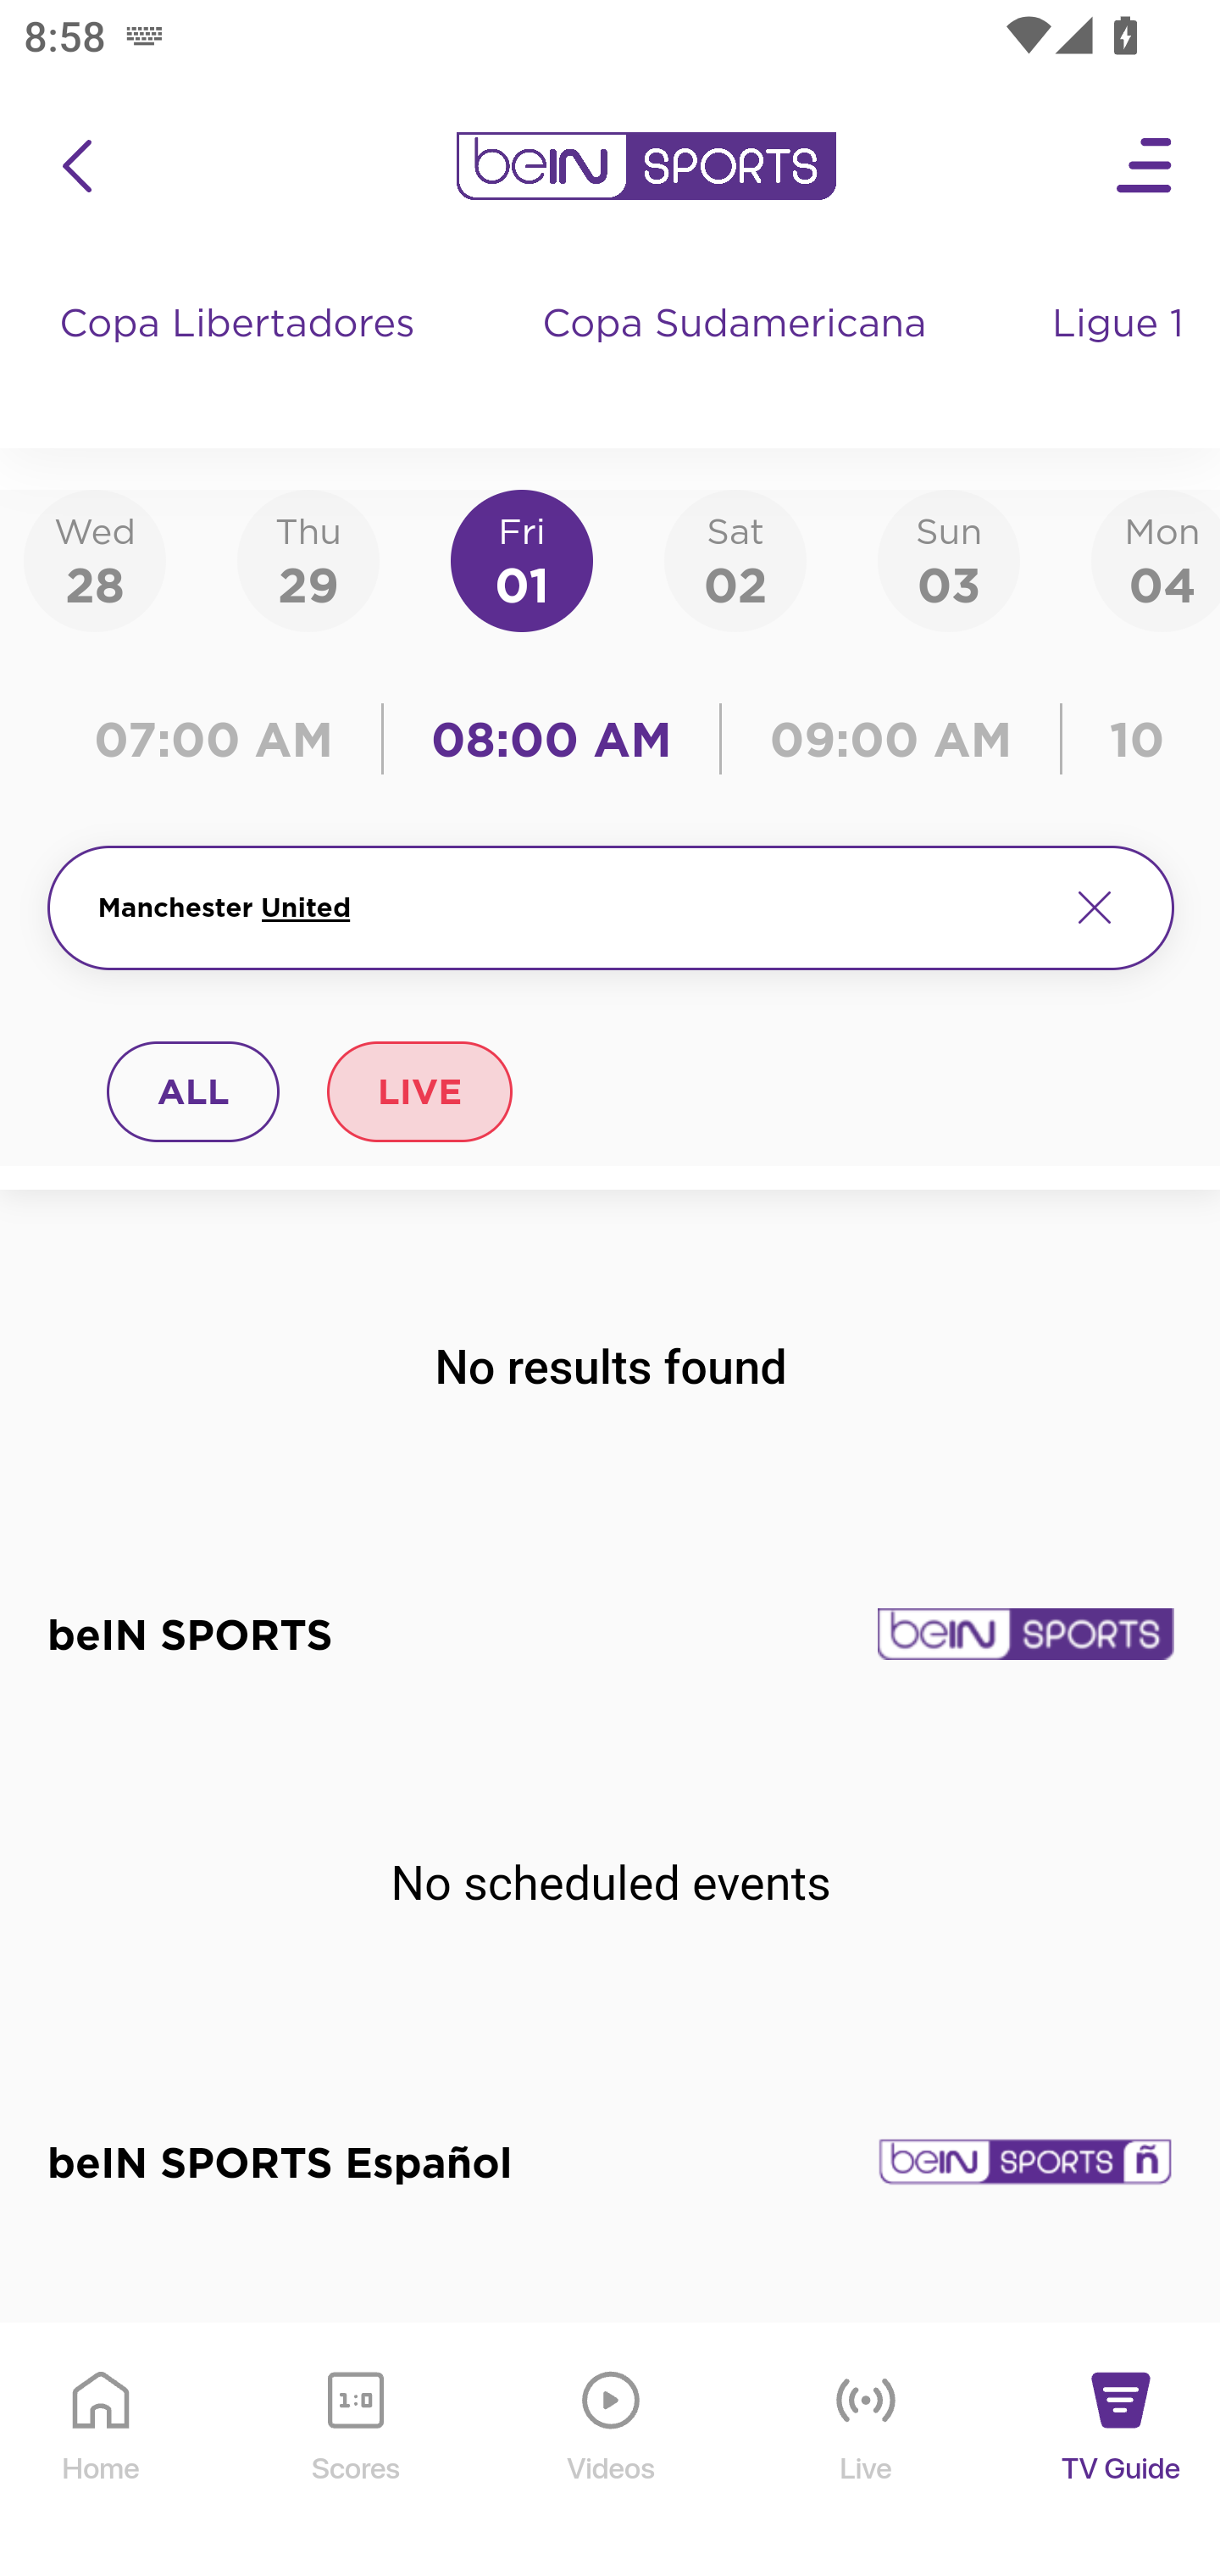 This screenshot has width=1220, height=2576. Describe the element at coordinates (1156, 559) in the screenshot. I see `Mon04` at that location.